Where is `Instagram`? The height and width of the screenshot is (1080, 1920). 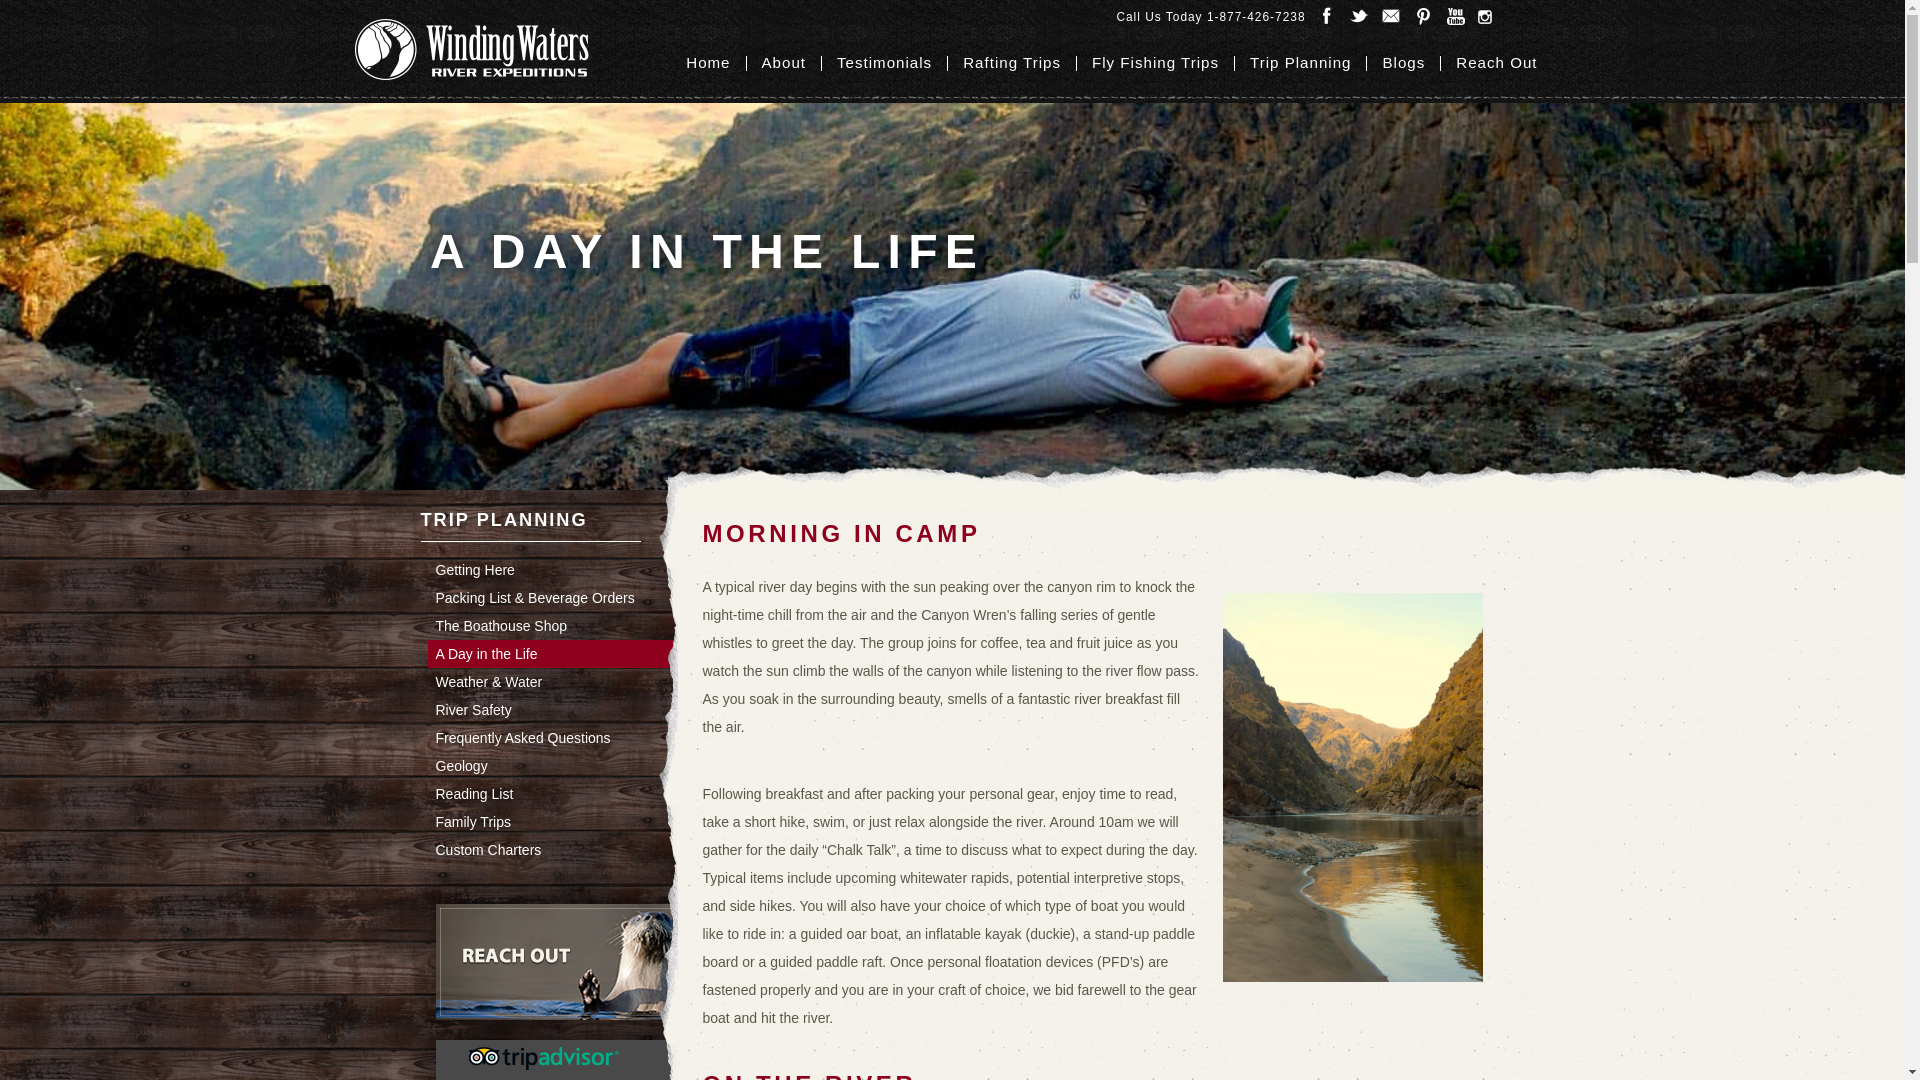 Instagram is located at coordinates (1486, 16).